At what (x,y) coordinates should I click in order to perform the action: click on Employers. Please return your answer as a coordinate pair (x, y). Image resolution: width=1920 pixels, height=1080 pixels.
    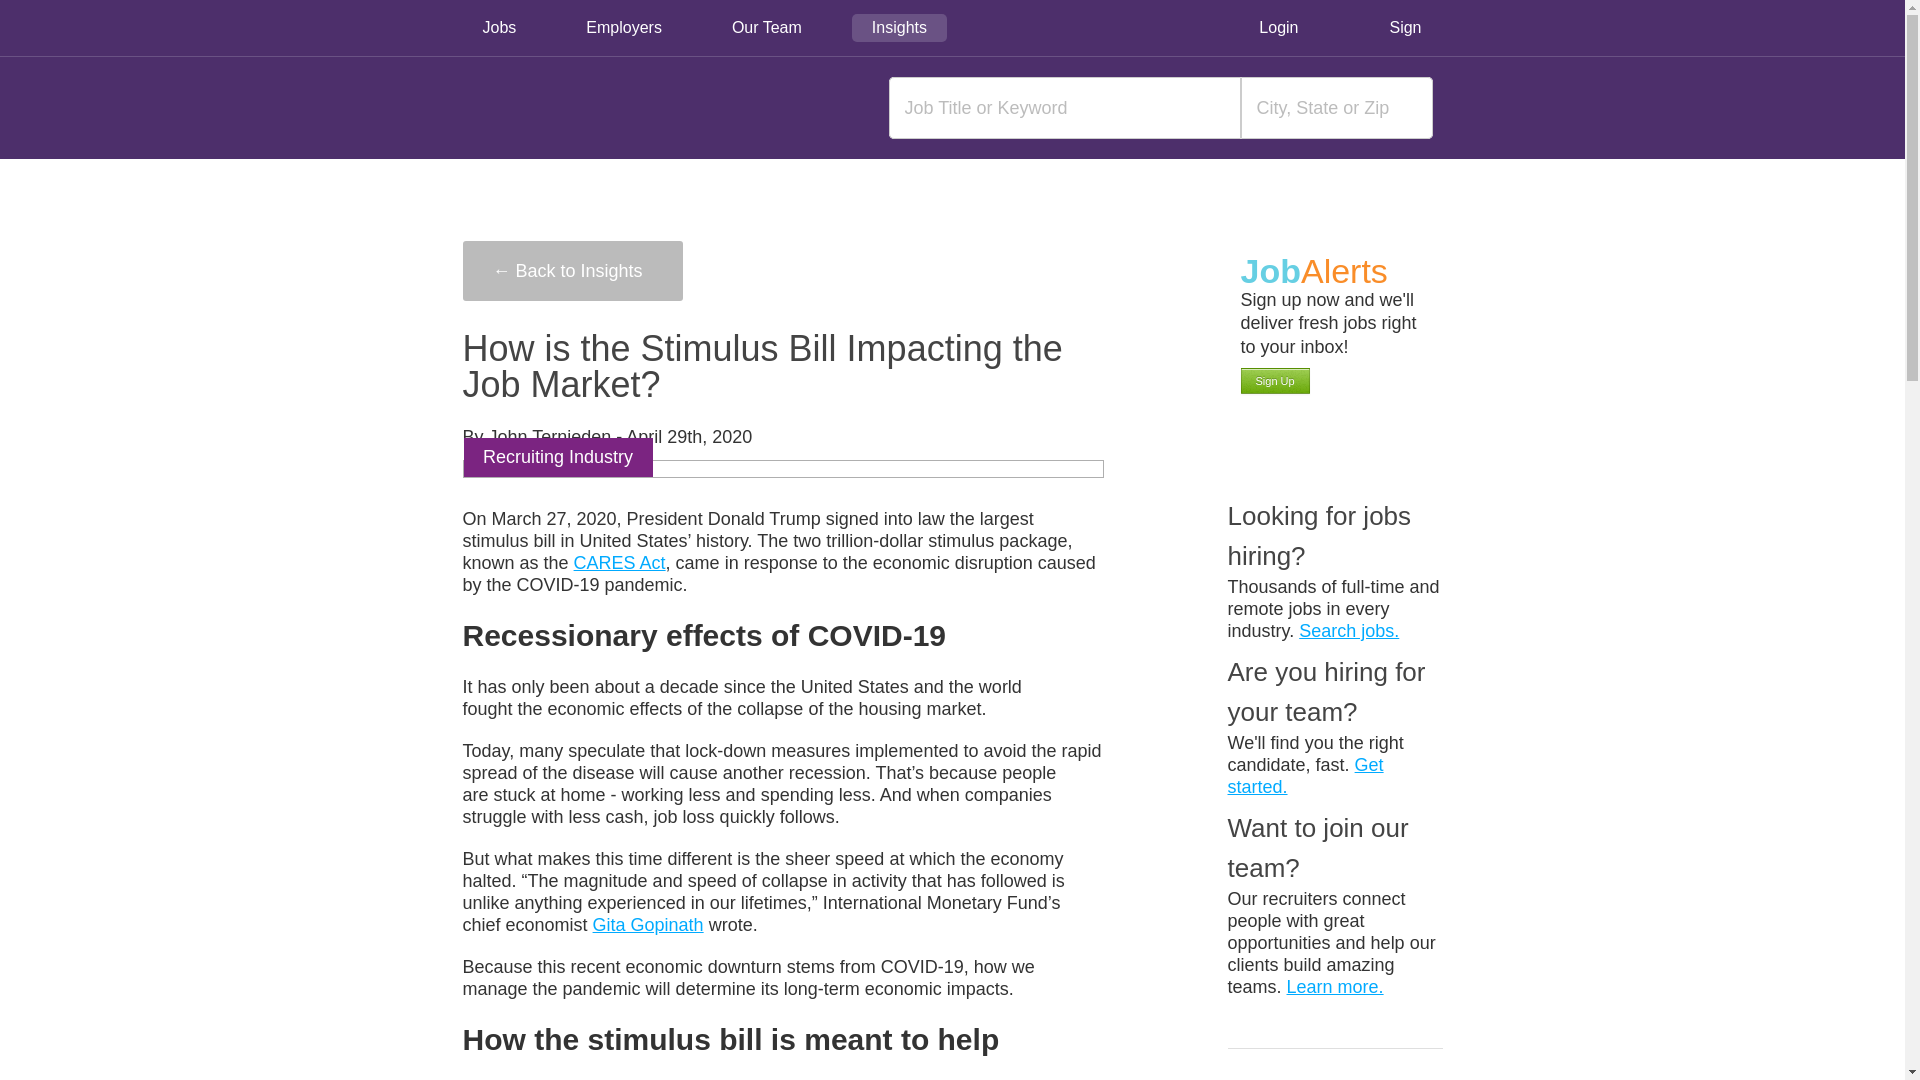
    Looking at the image, I should click on (624, 28).